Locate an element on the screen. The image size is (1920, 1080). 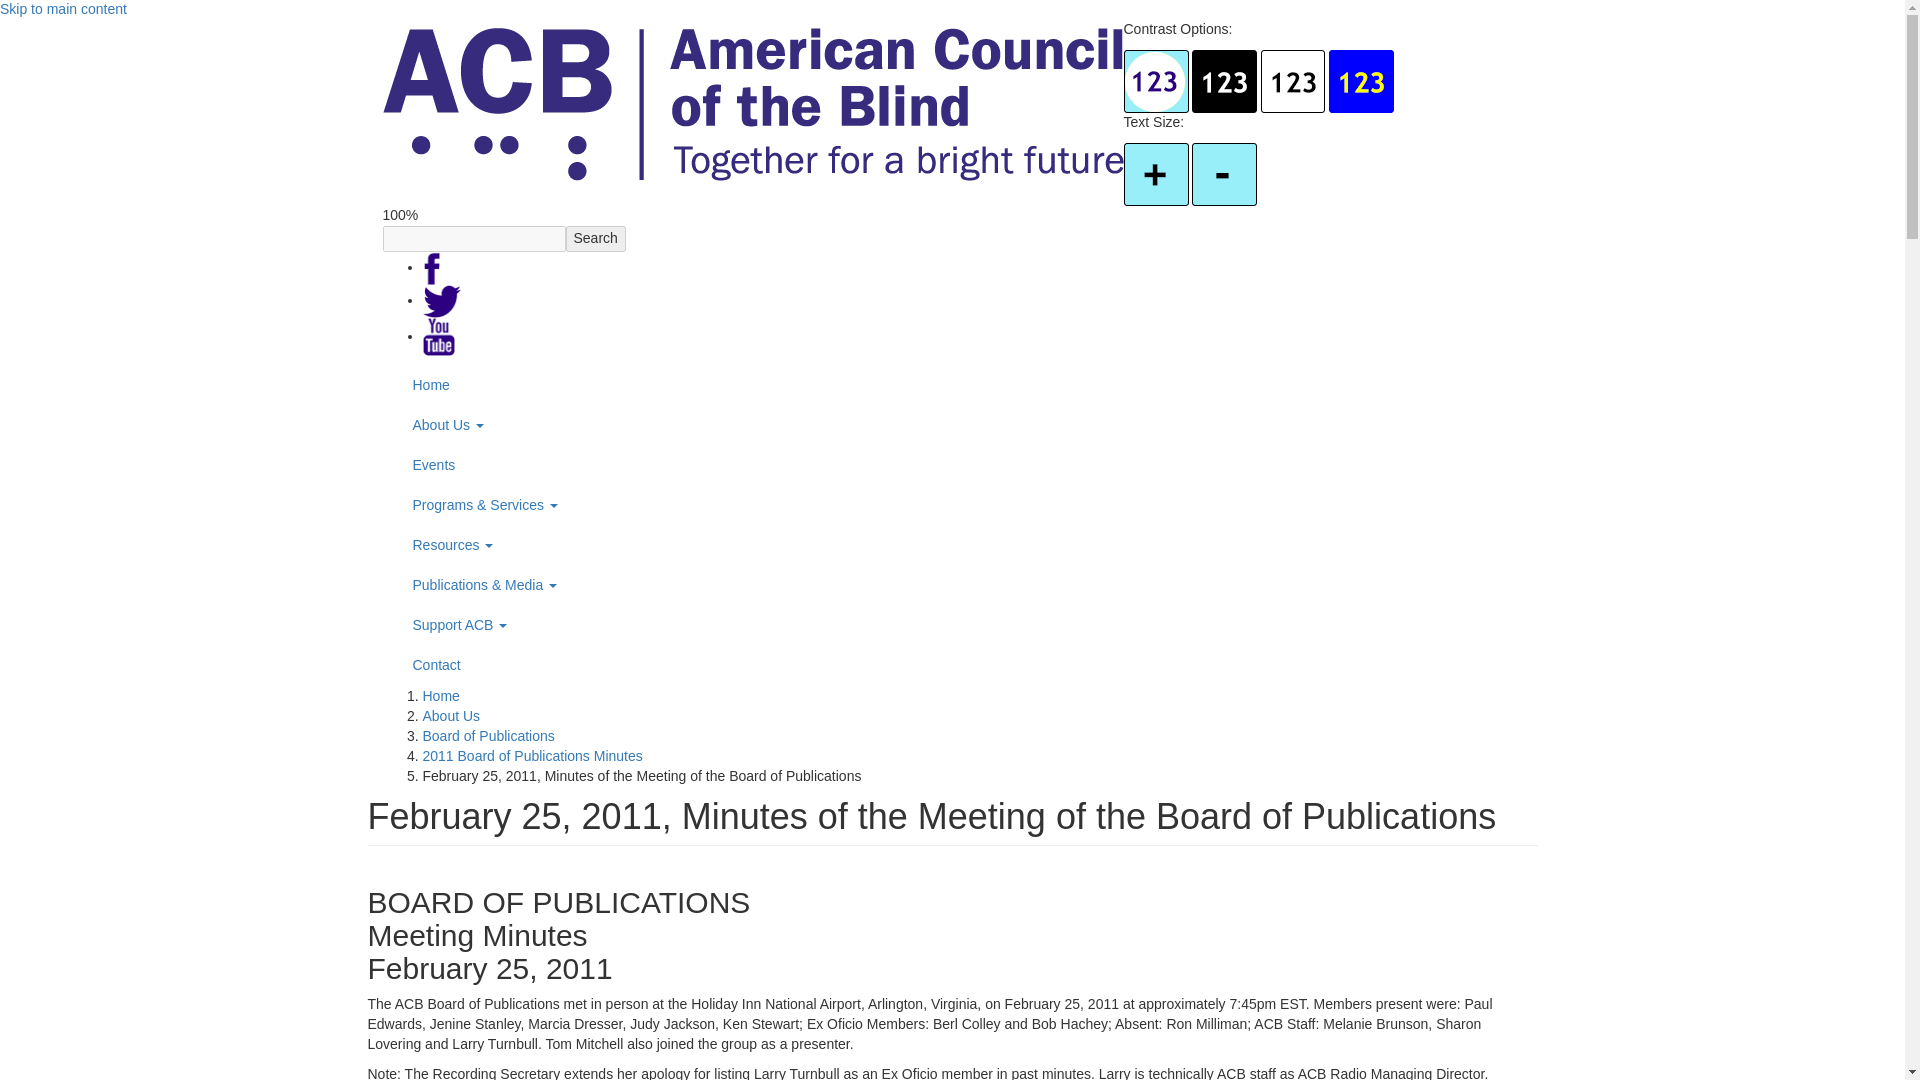
Search is located at coordinates (596, 238).